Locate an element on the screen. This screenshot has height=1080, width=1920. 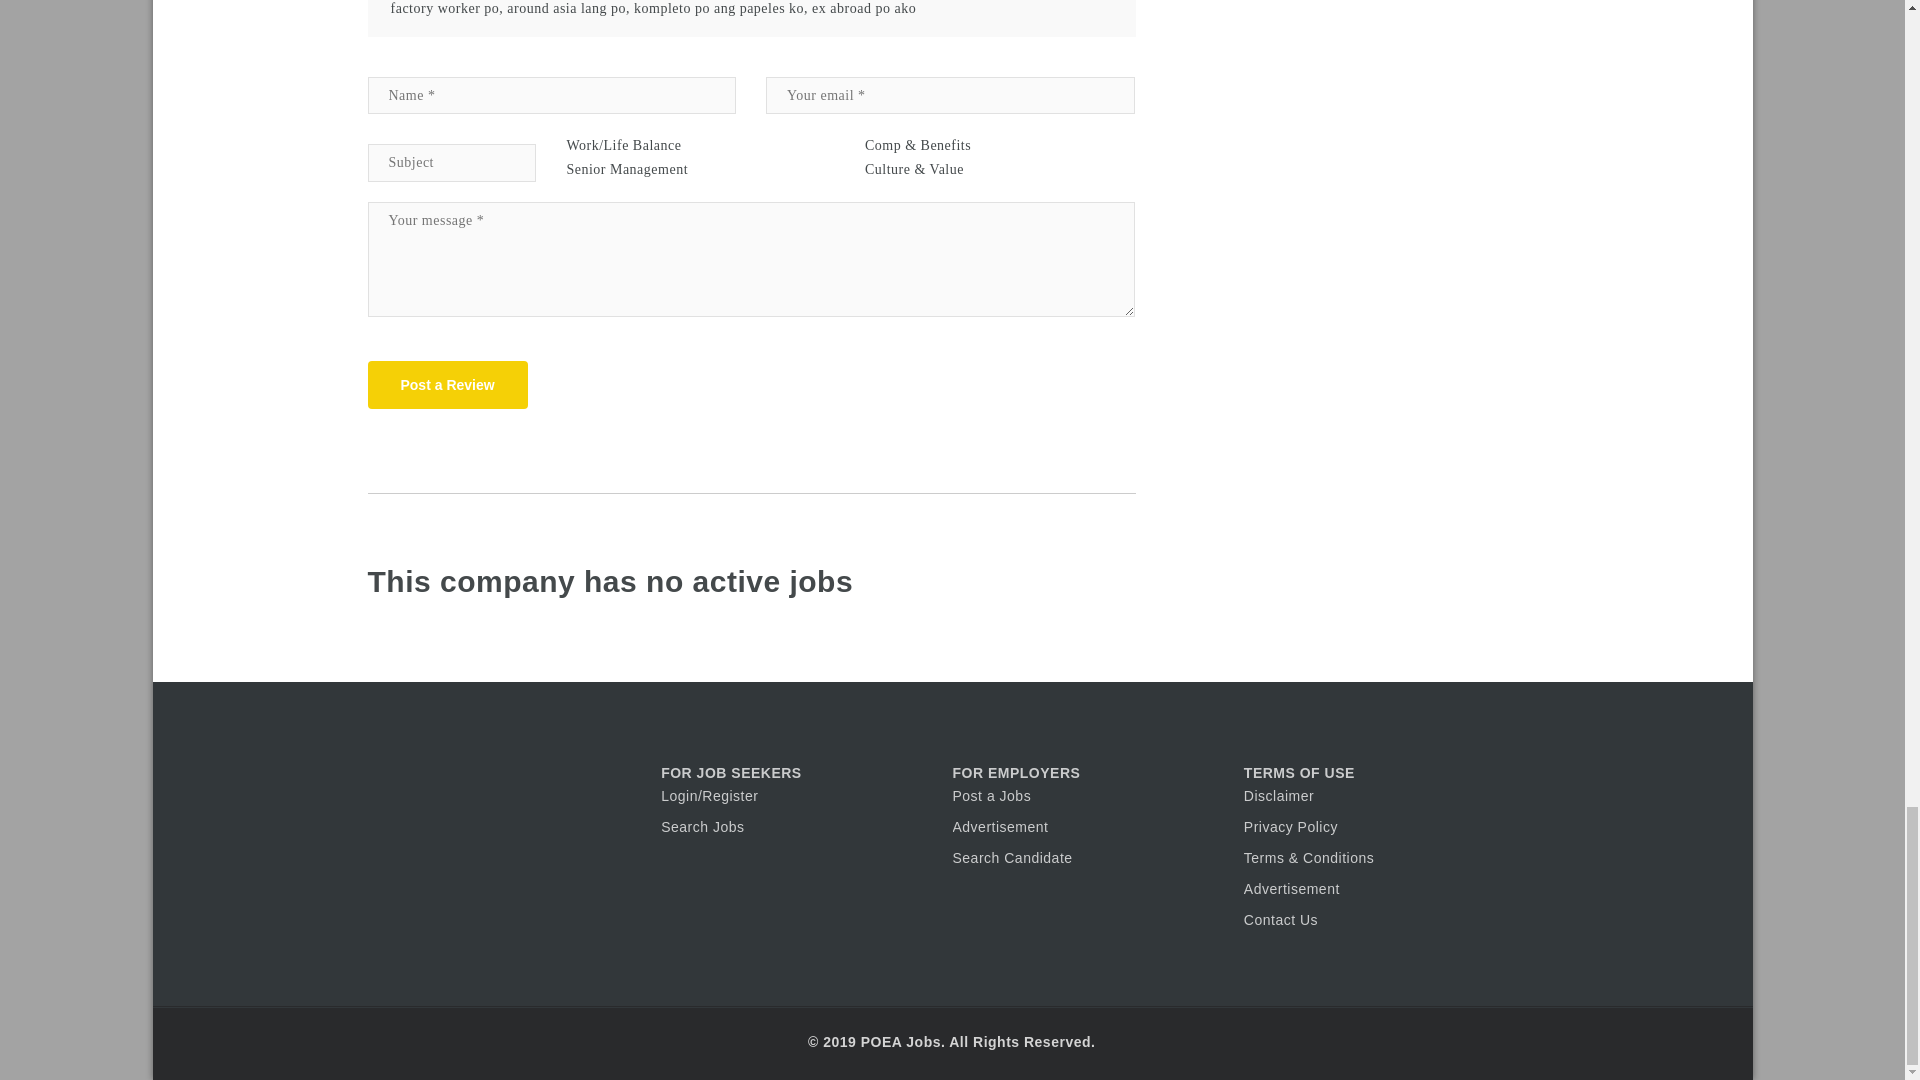
Privacy Policy is located at coordinates (1291, 826).